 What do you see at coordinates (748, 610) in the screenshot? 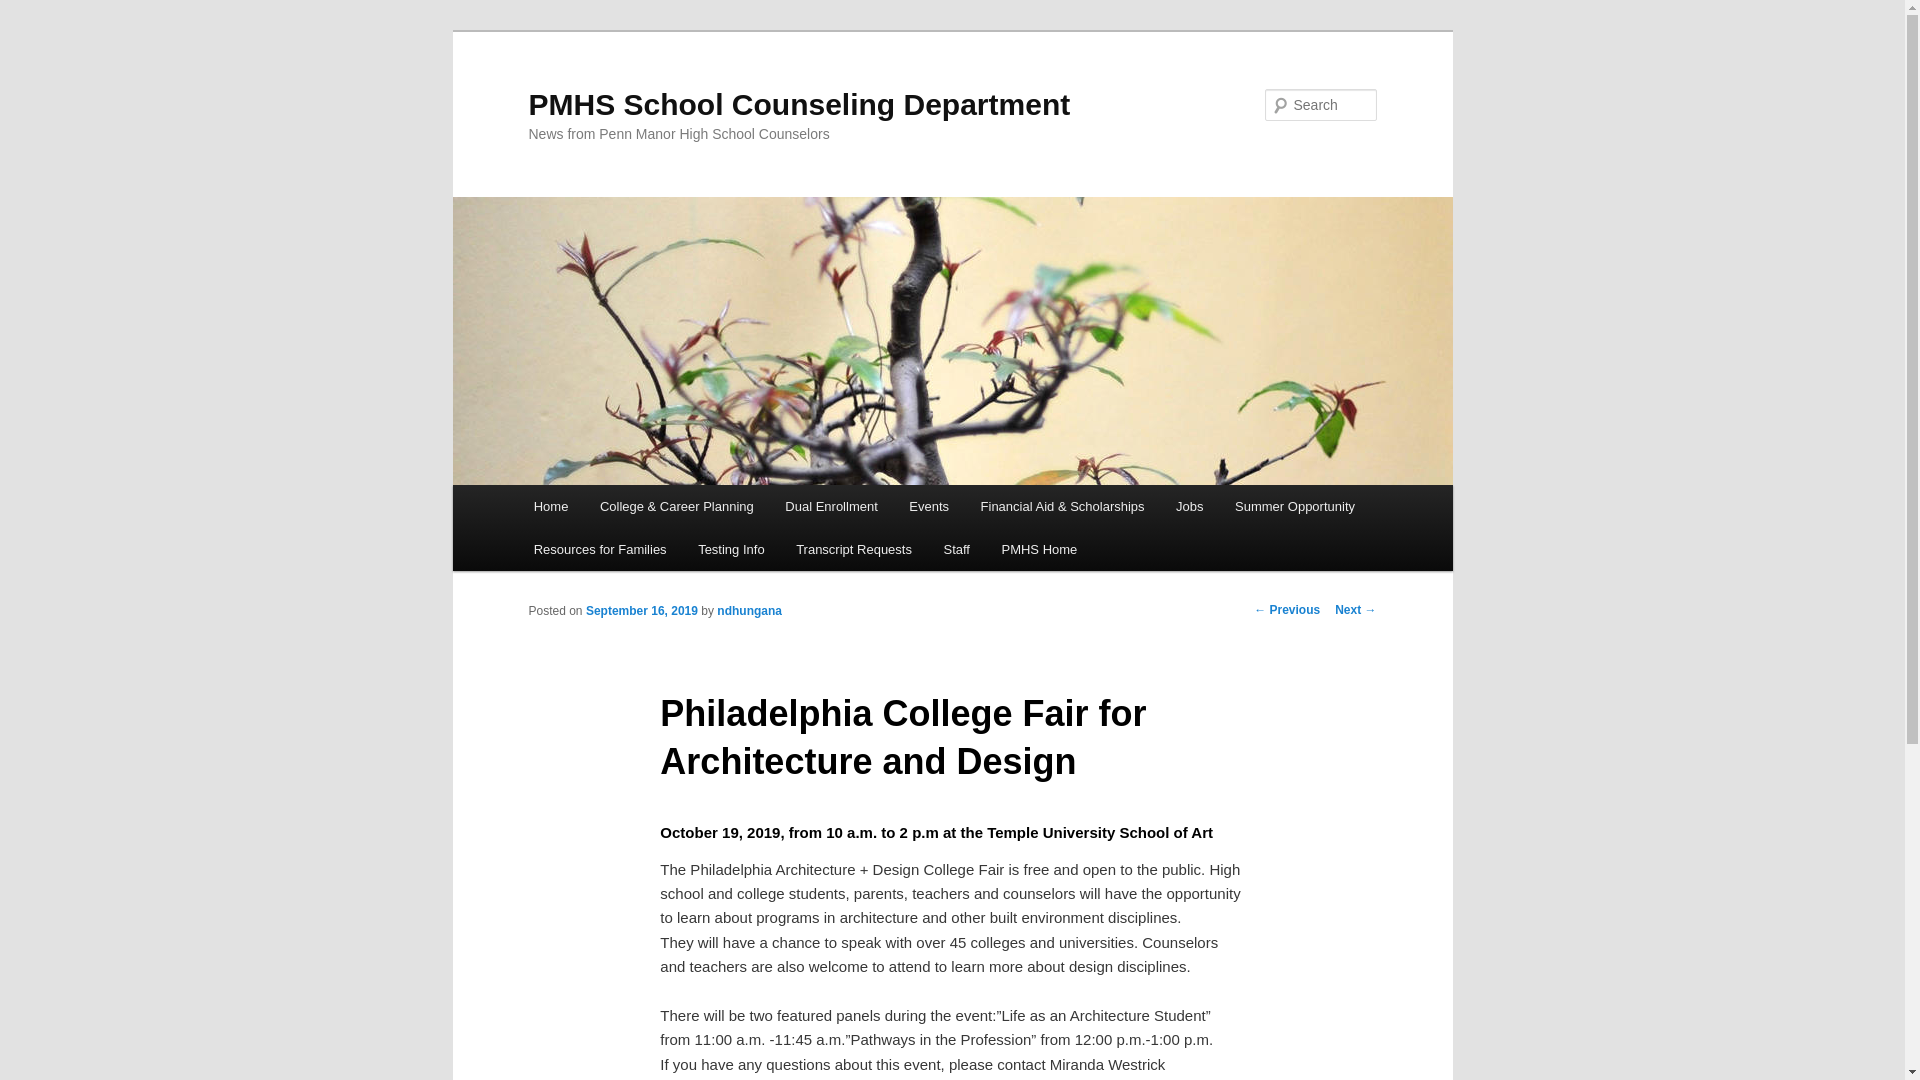
I see `ndhungana` at bounding box center [748, 610].